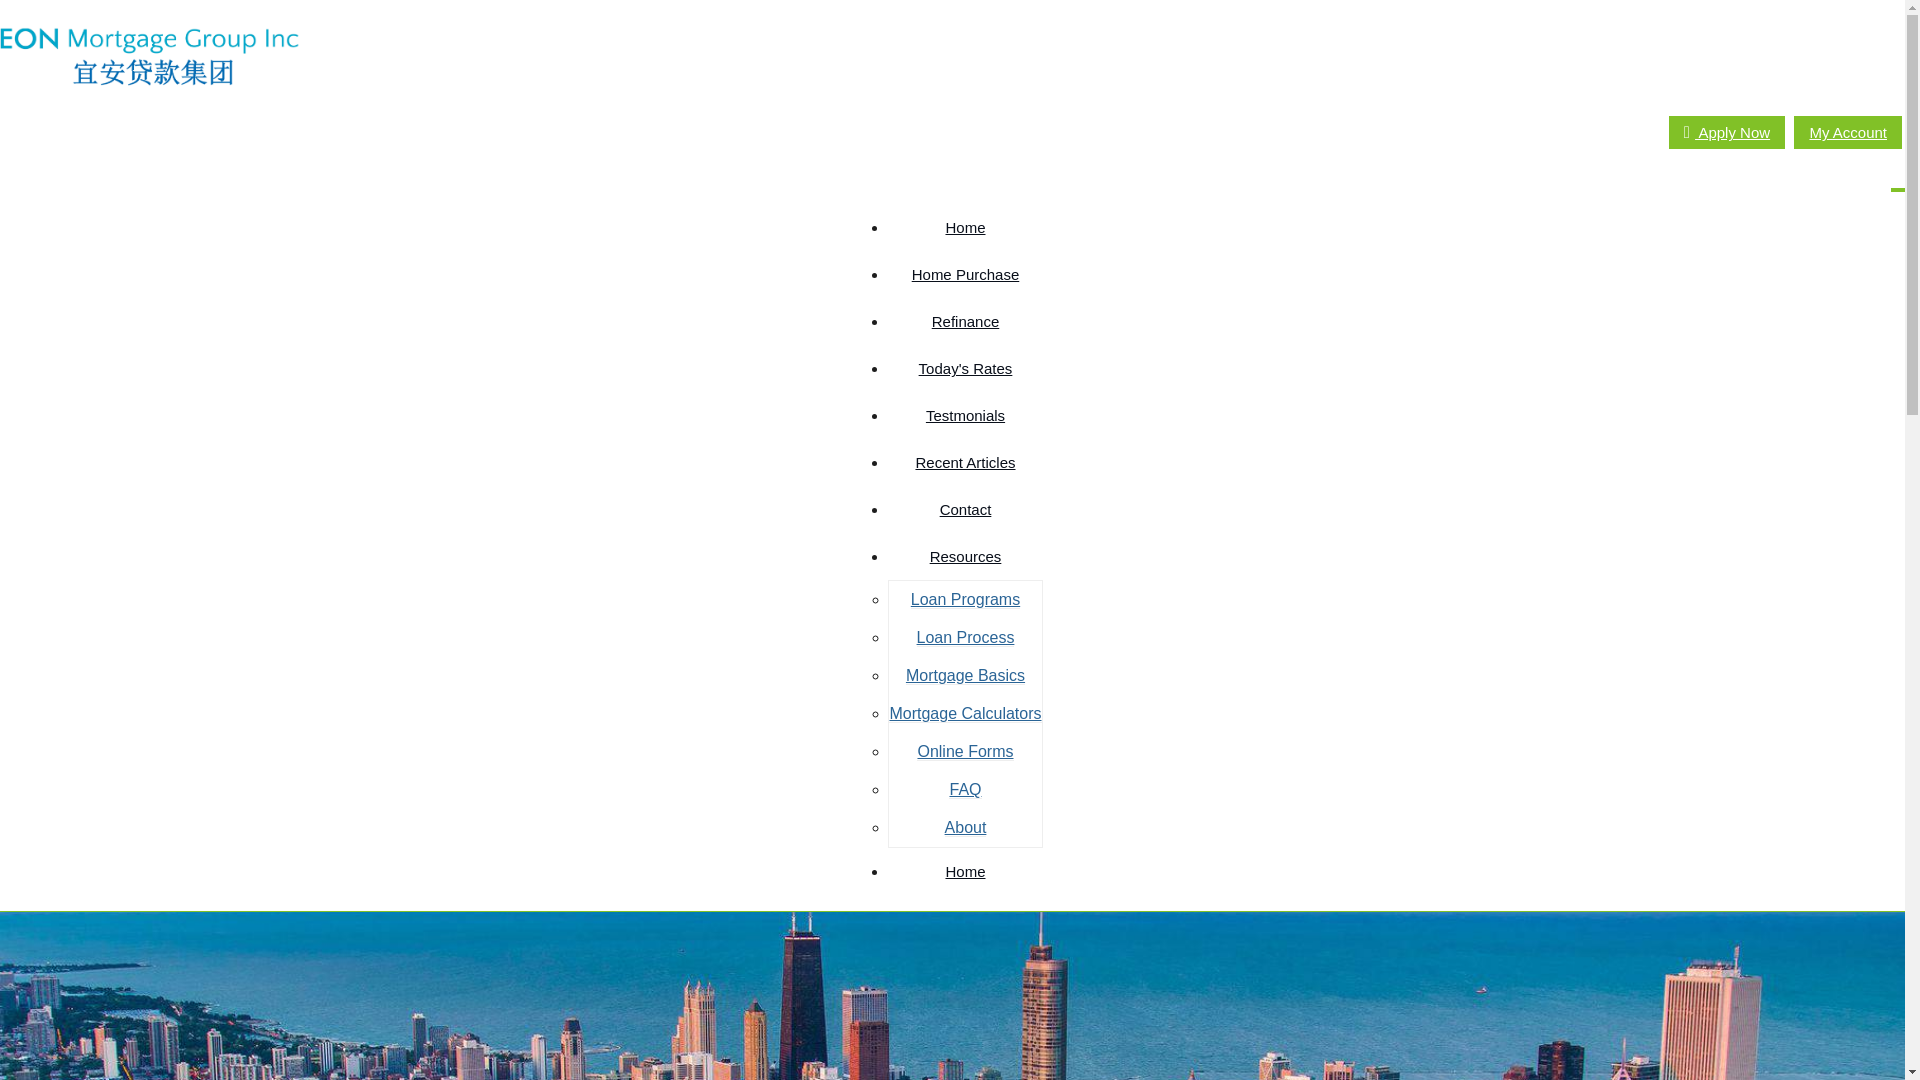 The width and height of the screenshot is (1920, 1080). I want to click on Refinance, so click(964, 321).